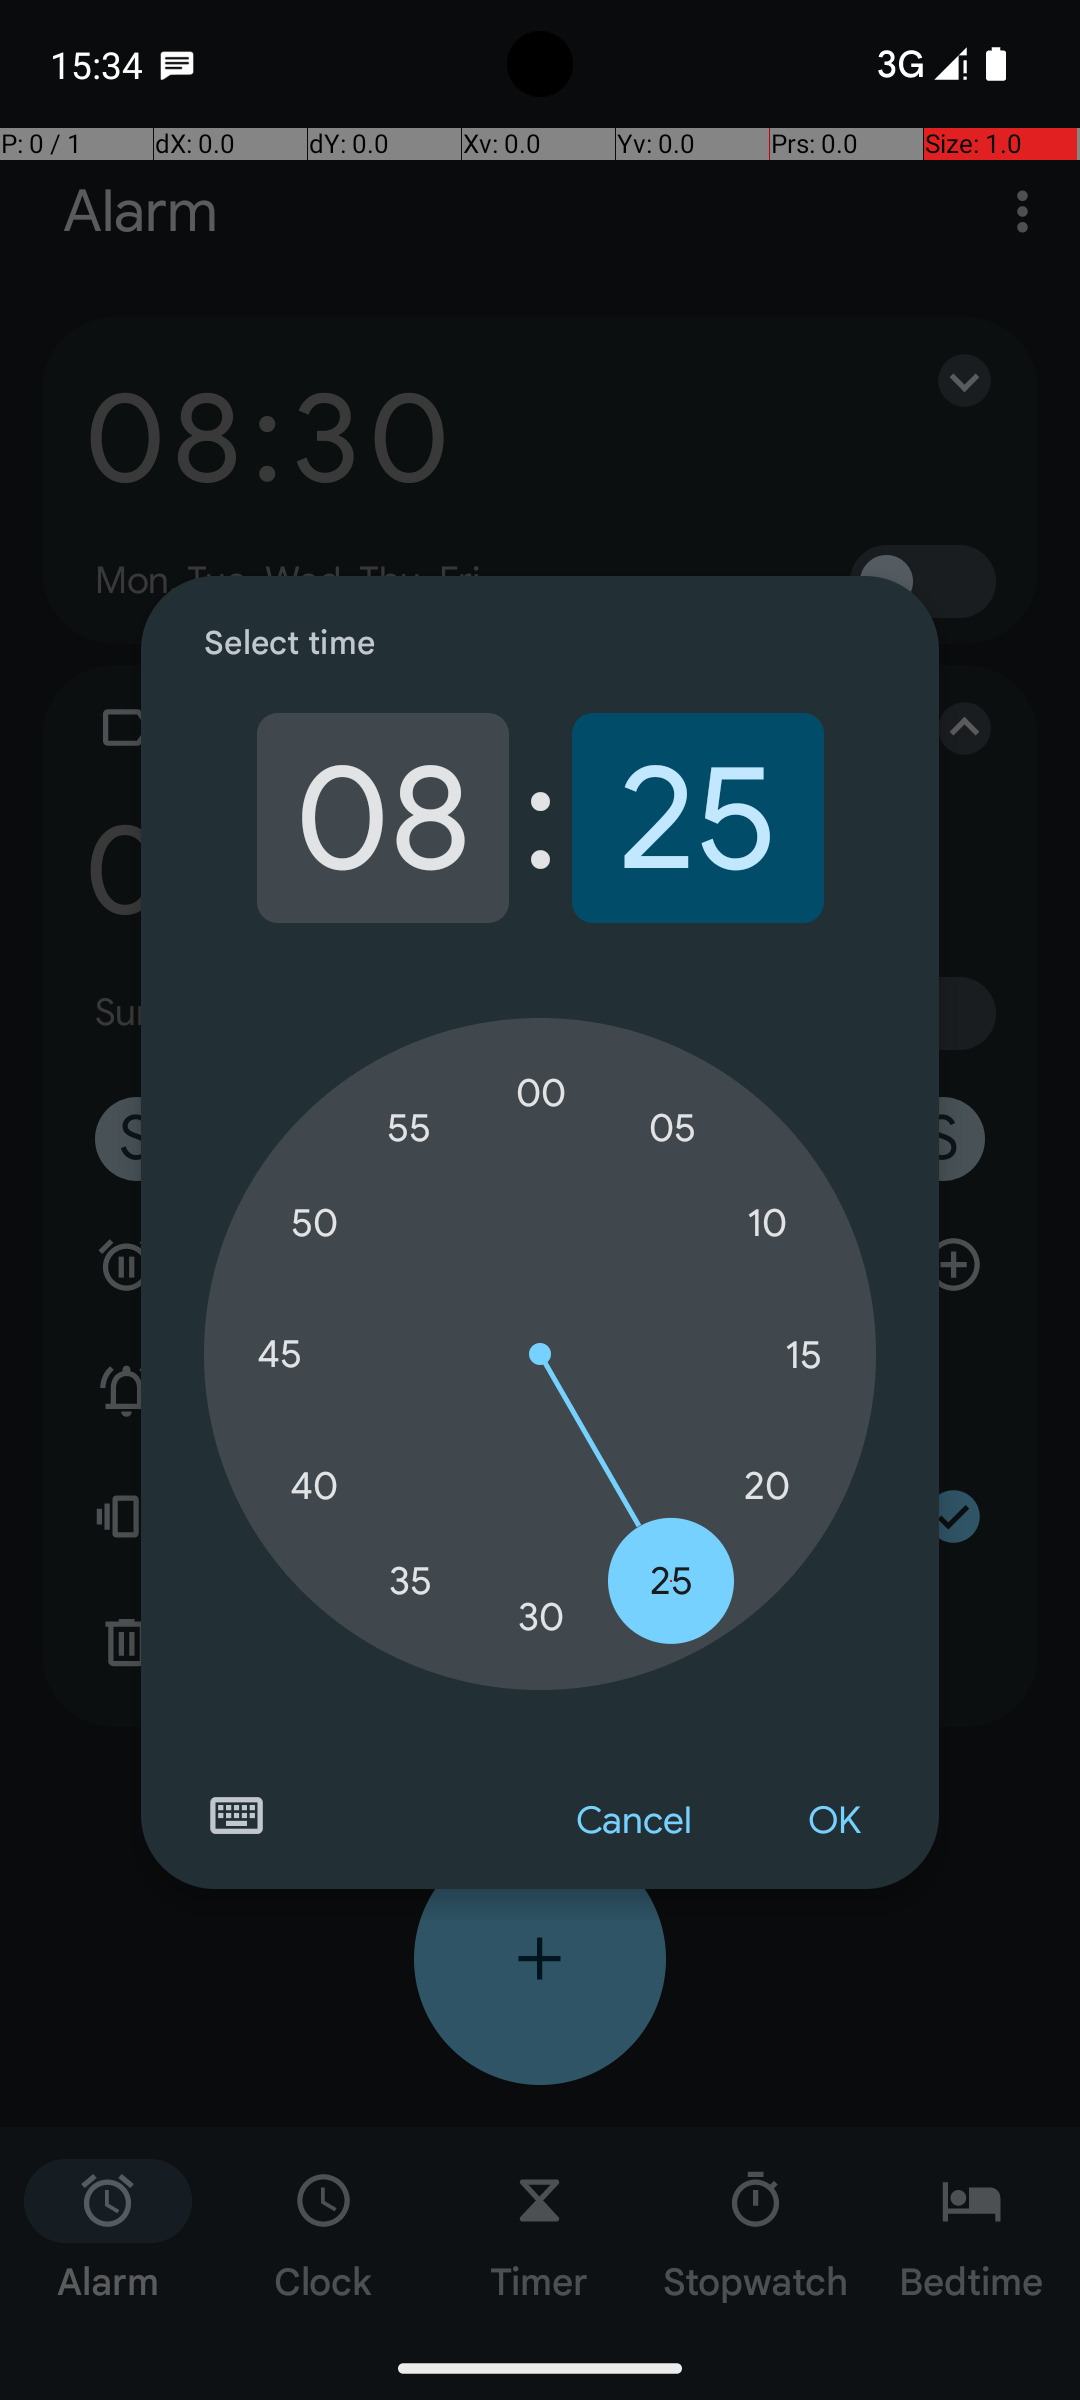 This screenshot has width=1080, height=2400. I want to click on 55, so click(410, 1128).